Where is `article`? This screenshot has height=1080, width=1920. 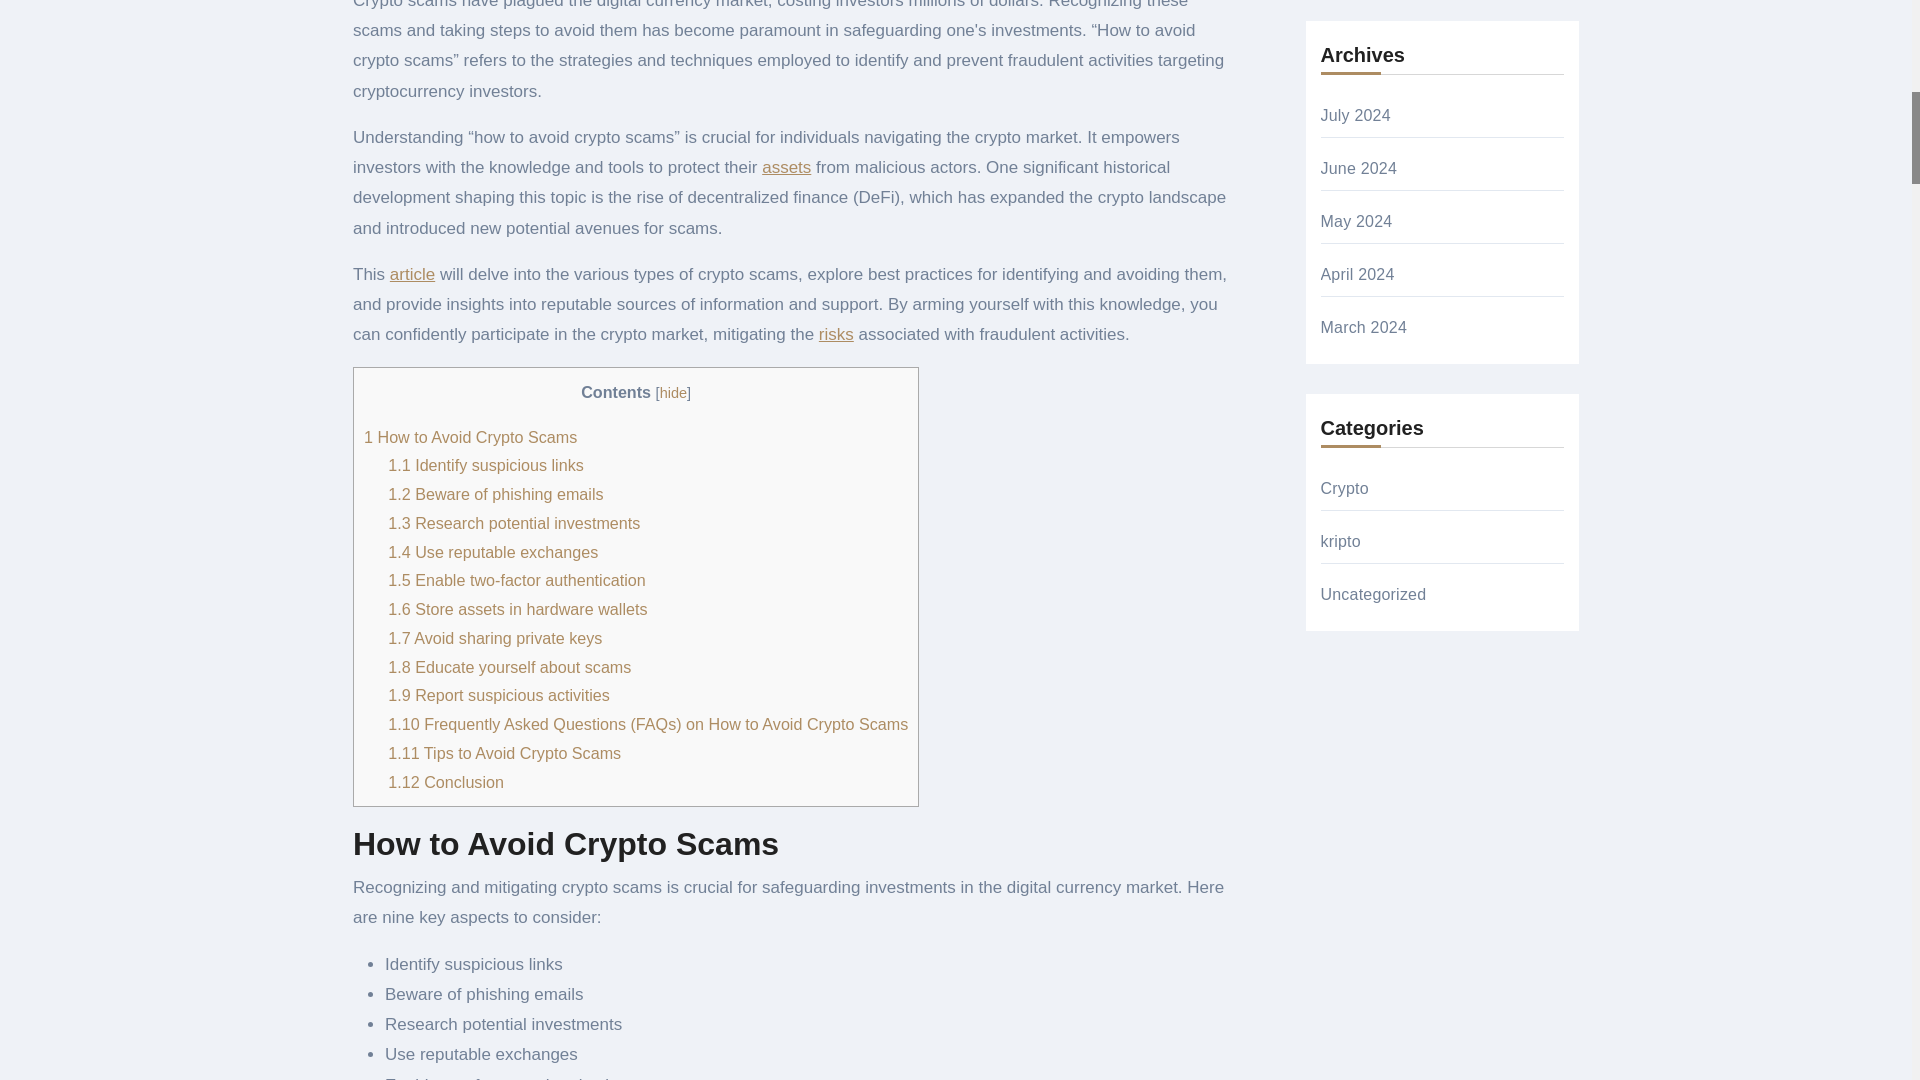
article is located at coordinates (412, 274).